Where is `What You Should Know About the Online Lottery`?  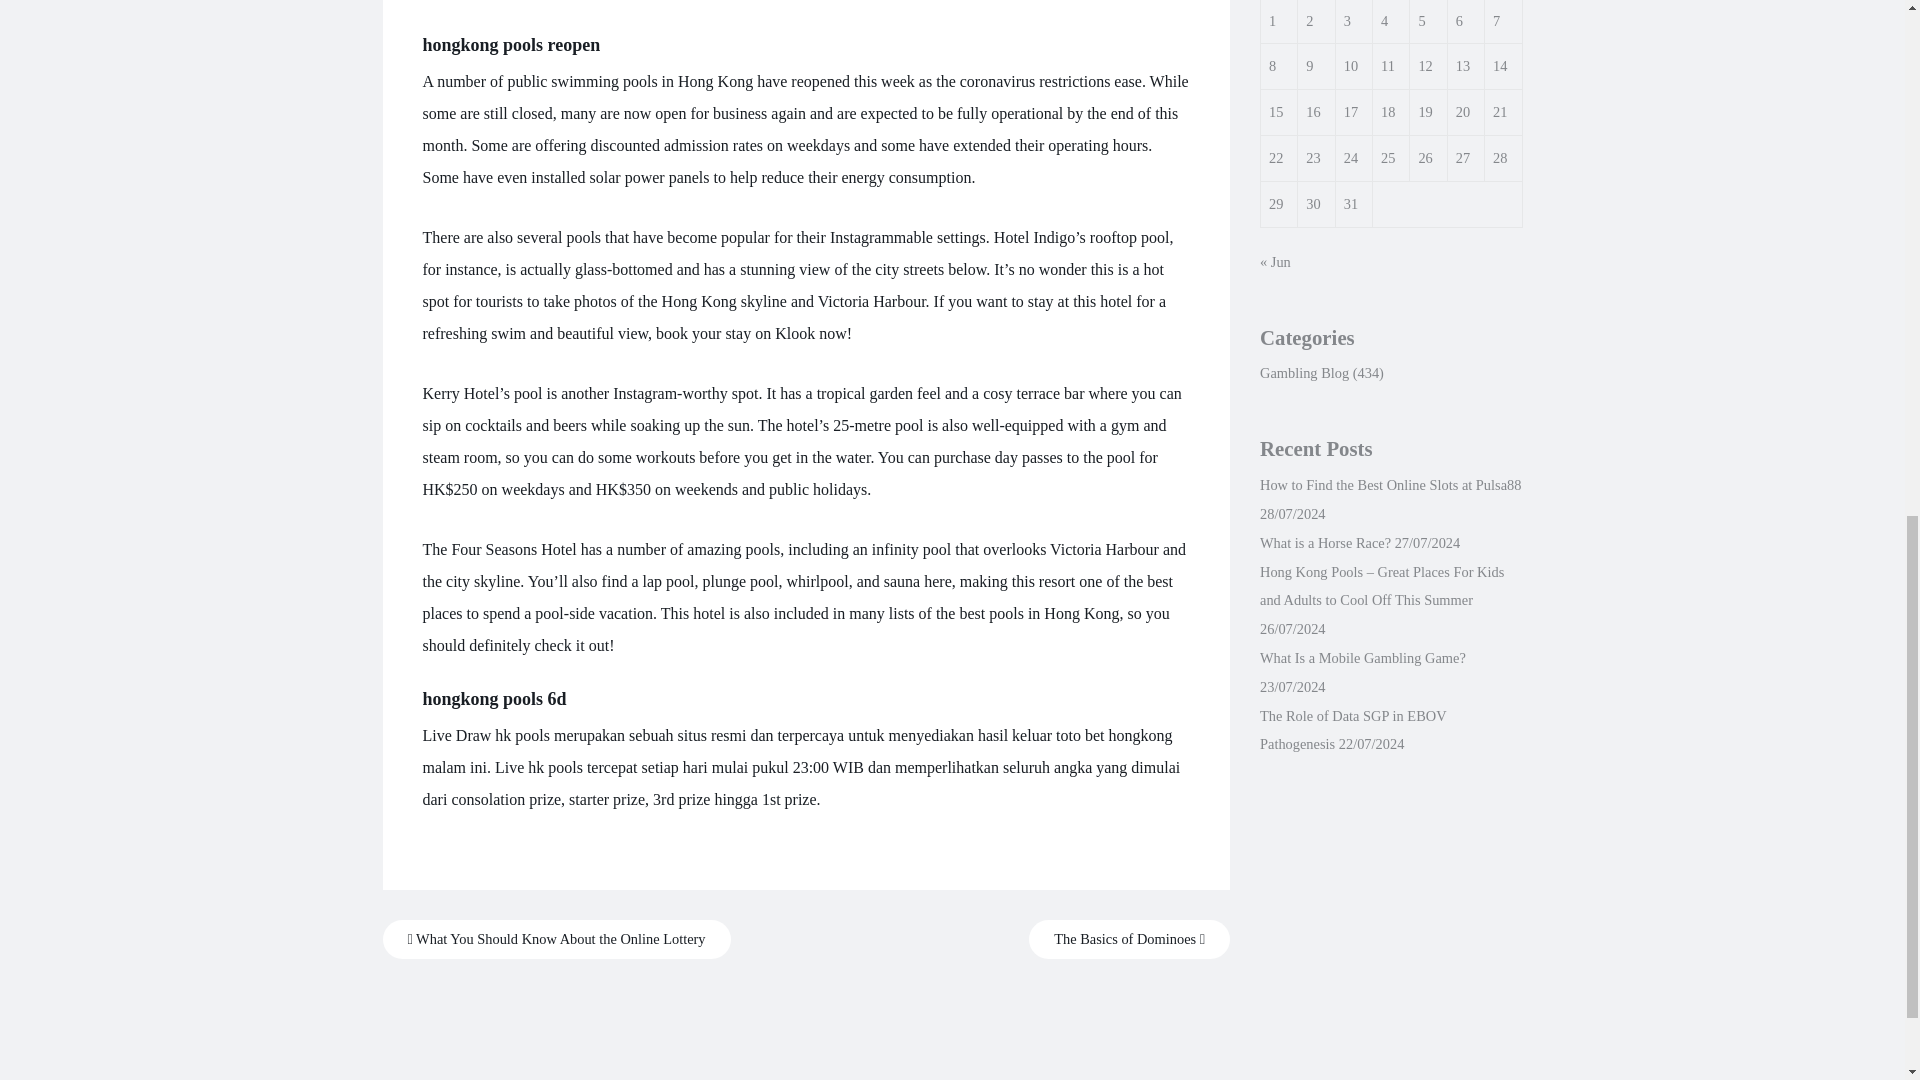
What You Should Know About the Online Lottery is located at coordinates (556, 940).